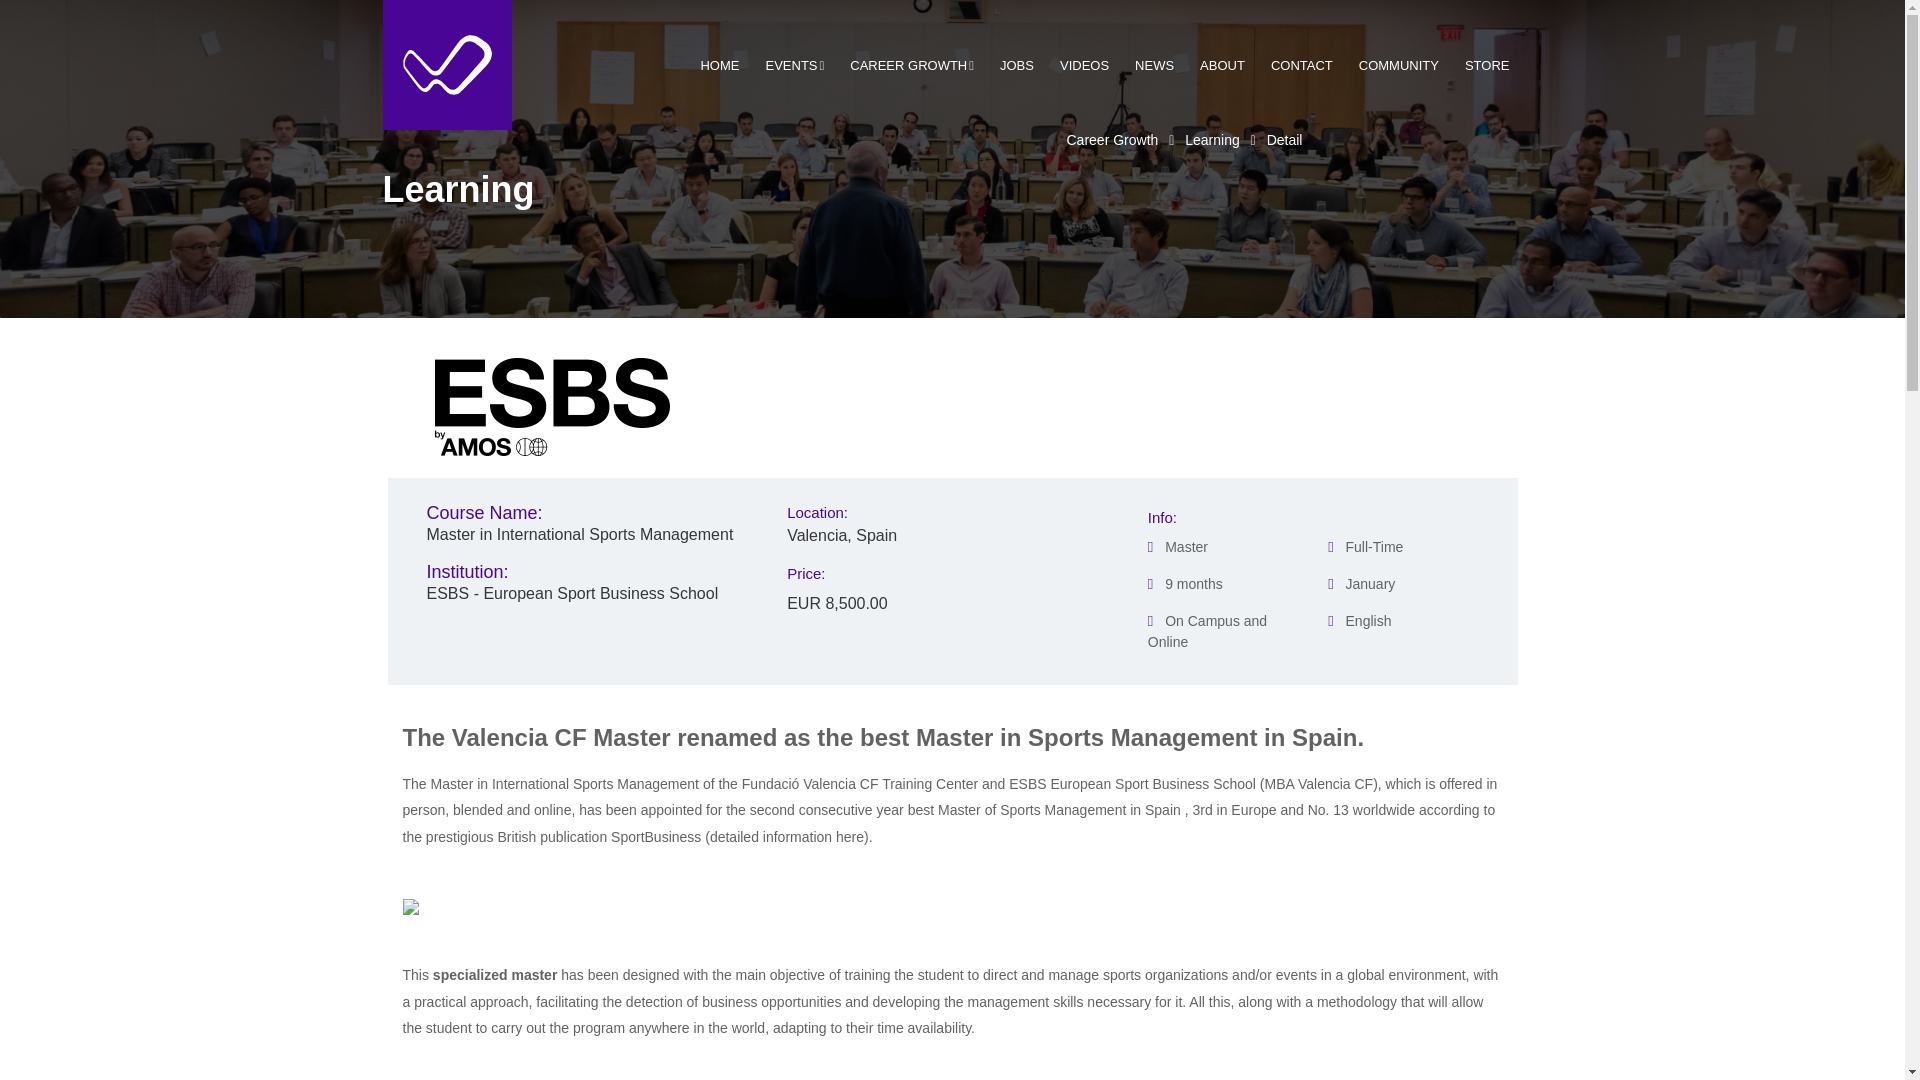 The height and width of the screenshot is (1080, 1920). What do you see at coordinates (1398, 66) in the screenshot?
I see `COMMUNITY` at bounding box center [1398, 66].